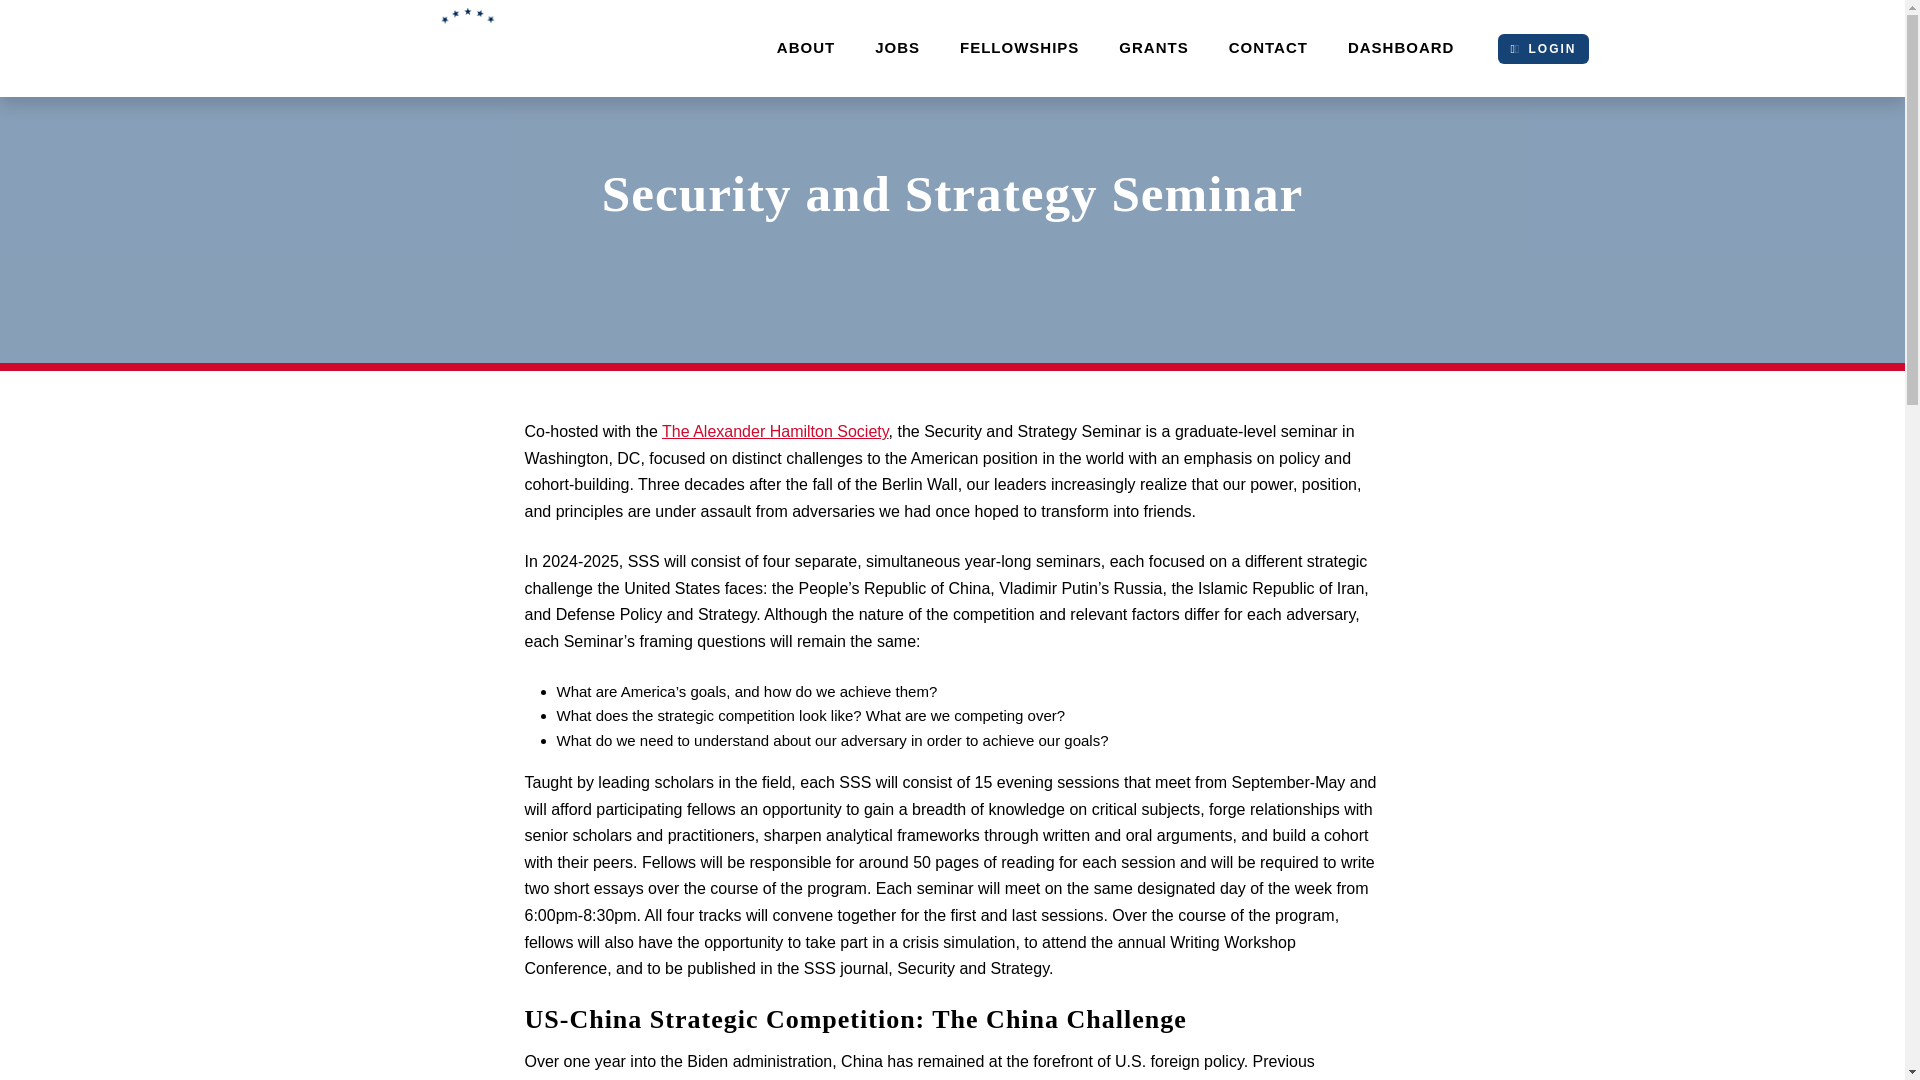 This screenshot has height=1080, width=1920. What do you see at coordinates (1268, 48) in the screenshot?
I see `CONTACT` at bounding box center [1268, 48].